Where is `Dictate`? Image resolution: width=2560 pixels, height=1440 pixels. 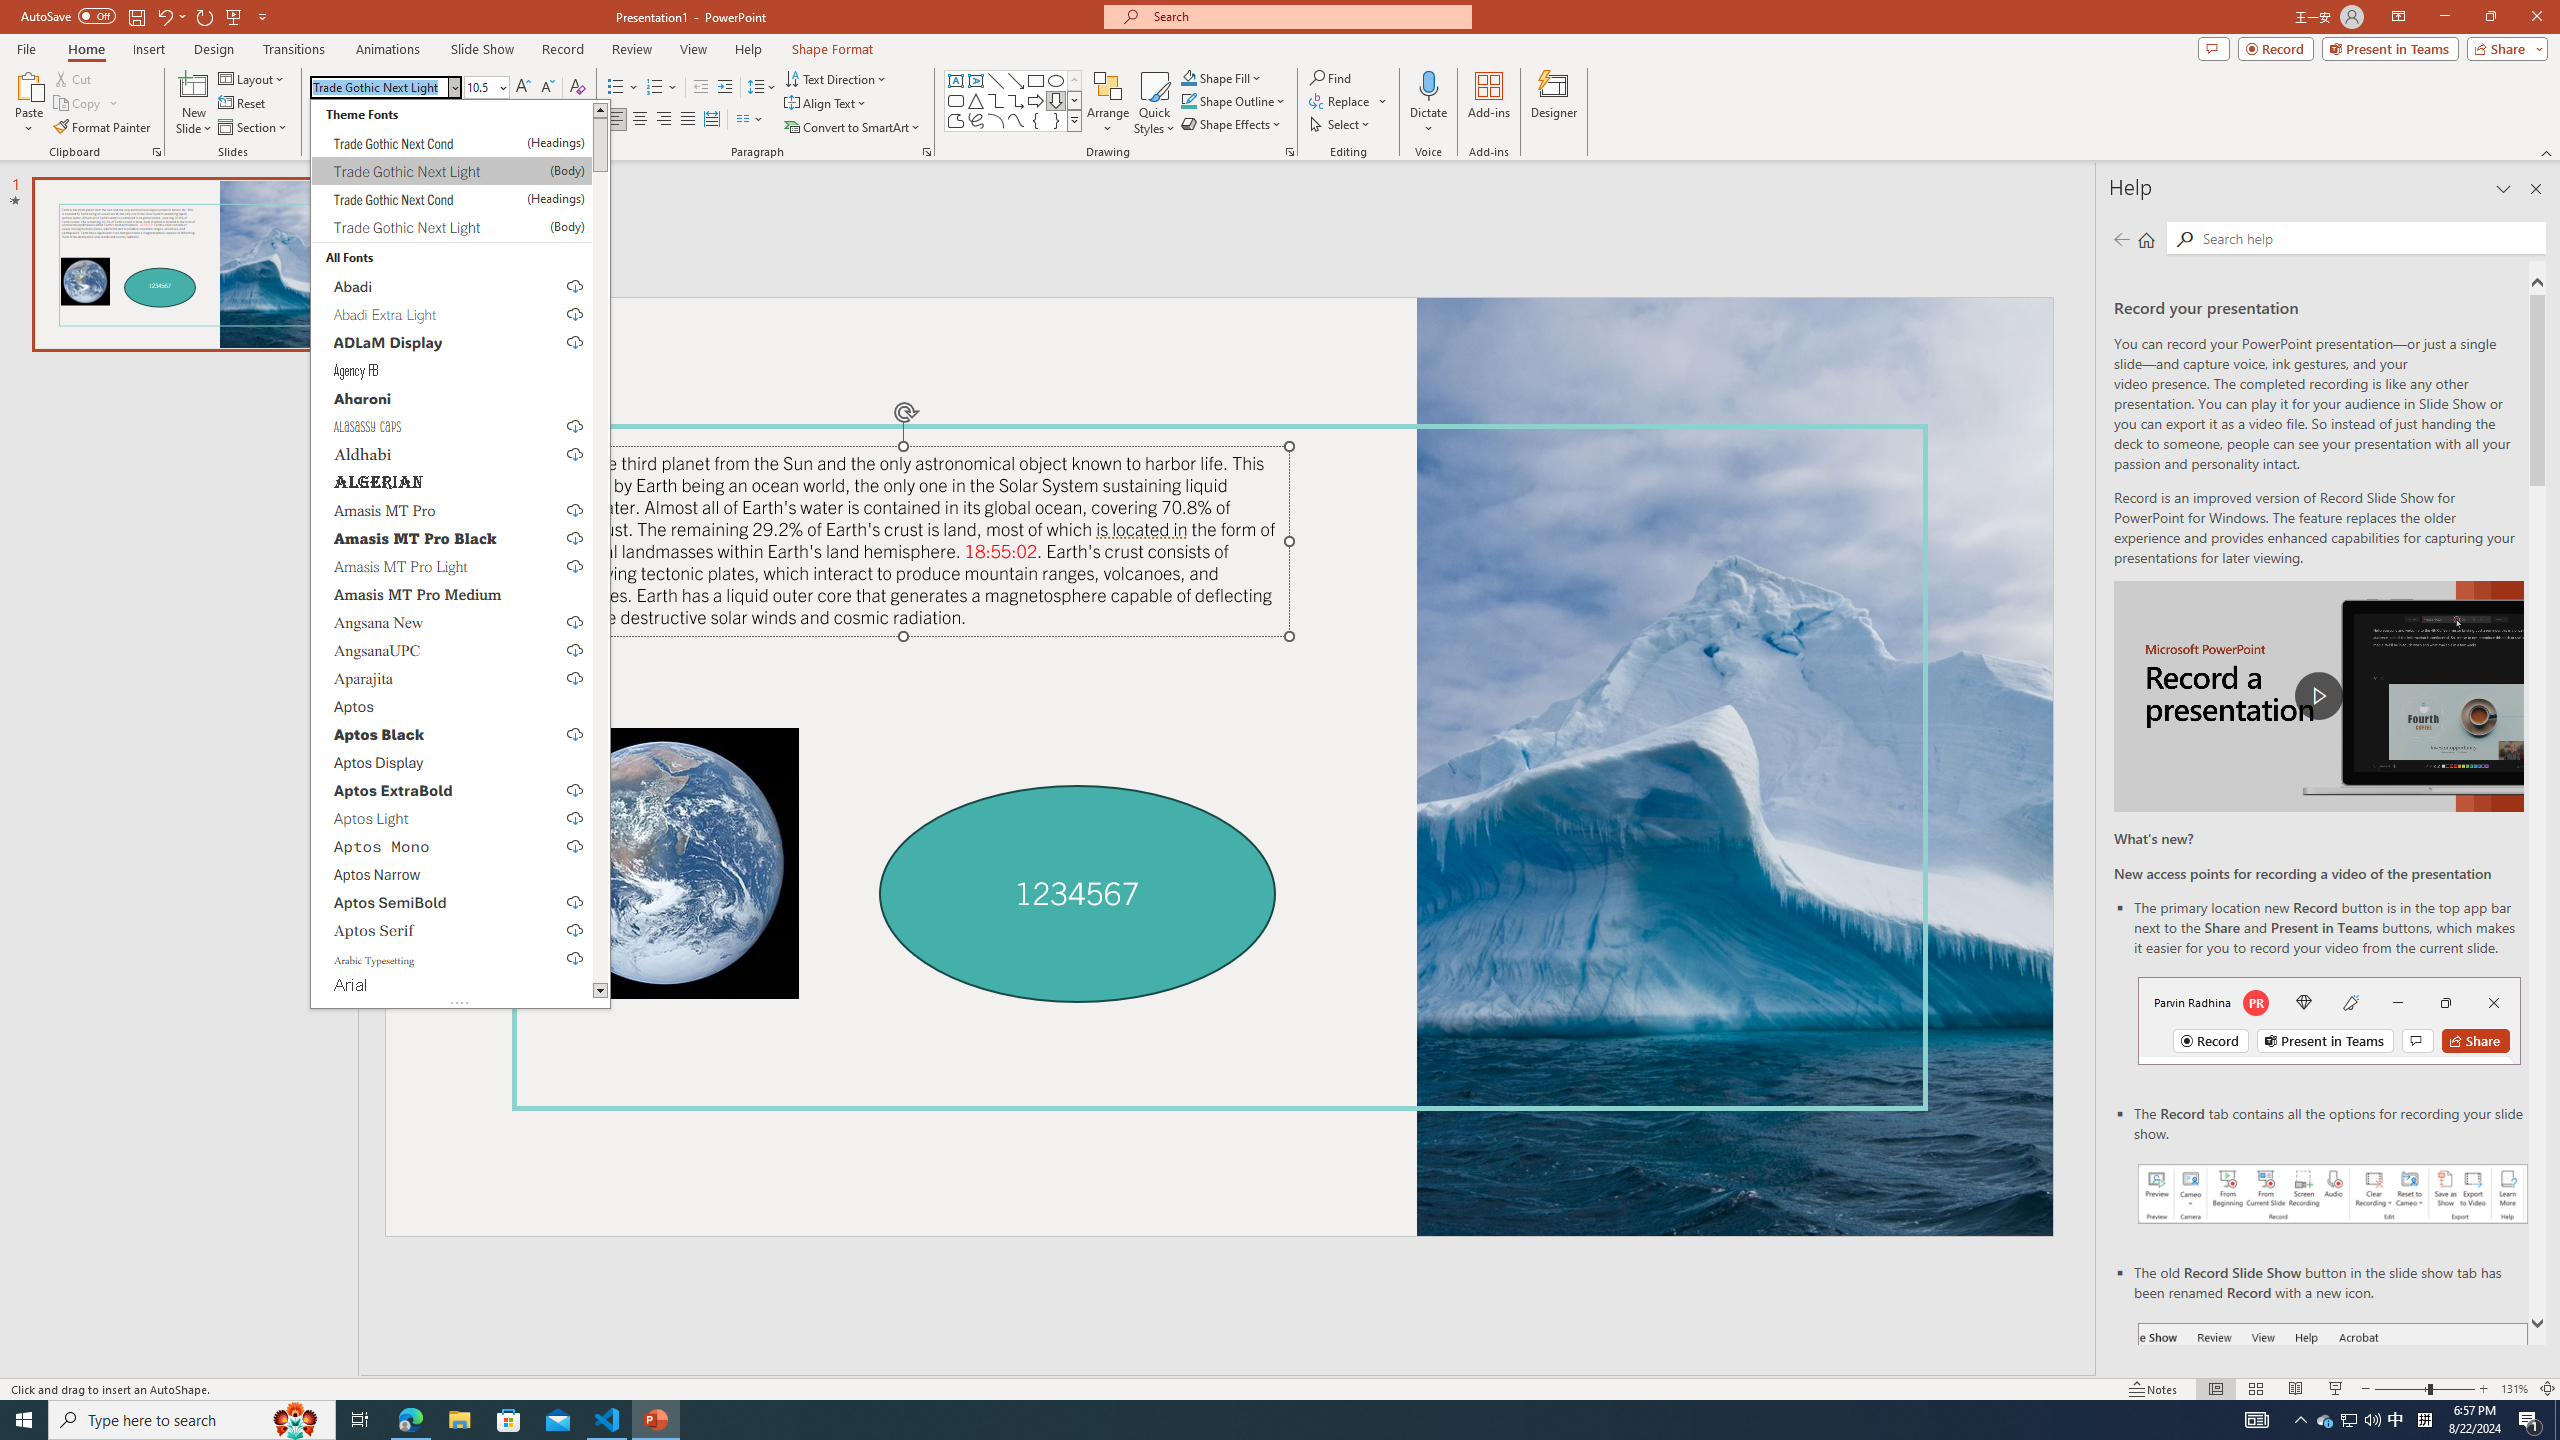 Dictate is located at coordinates (1428, 103).